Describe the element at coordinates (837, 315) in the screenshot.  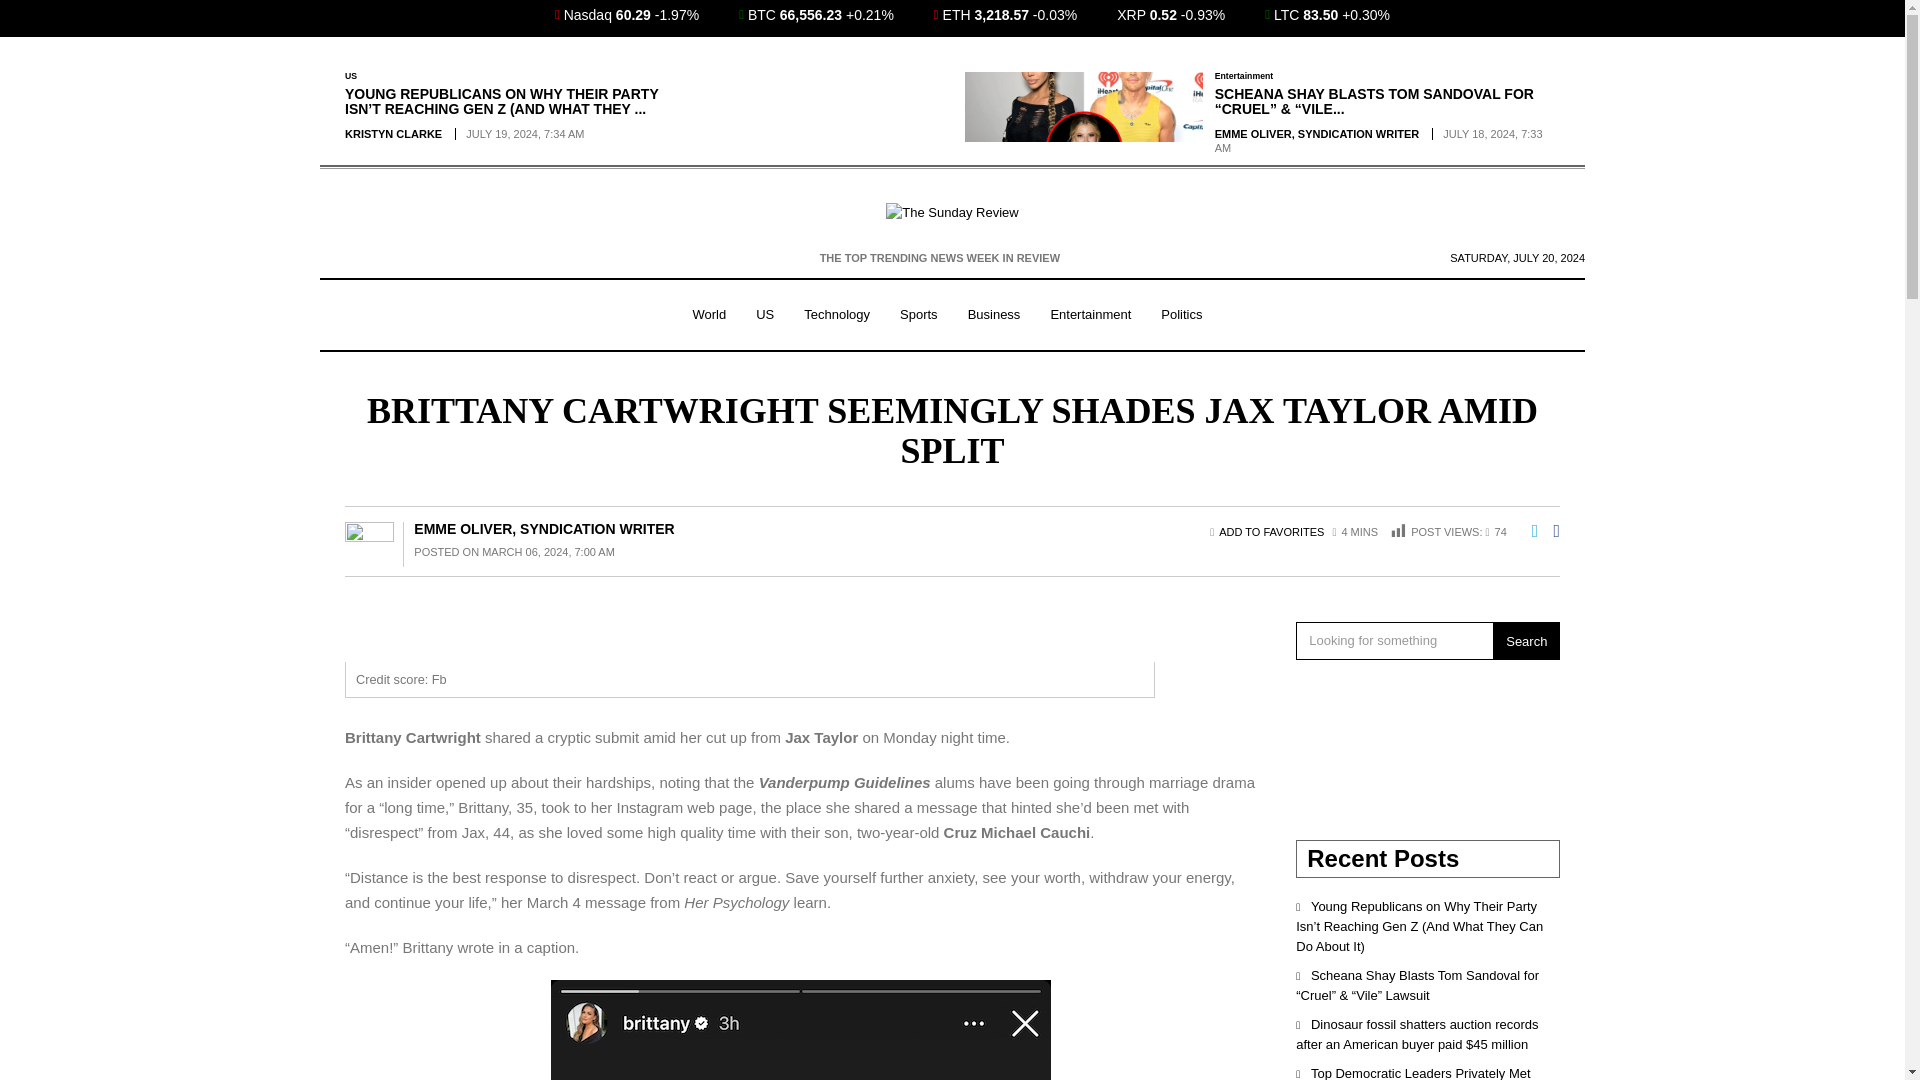
I see `Technology` at that location.